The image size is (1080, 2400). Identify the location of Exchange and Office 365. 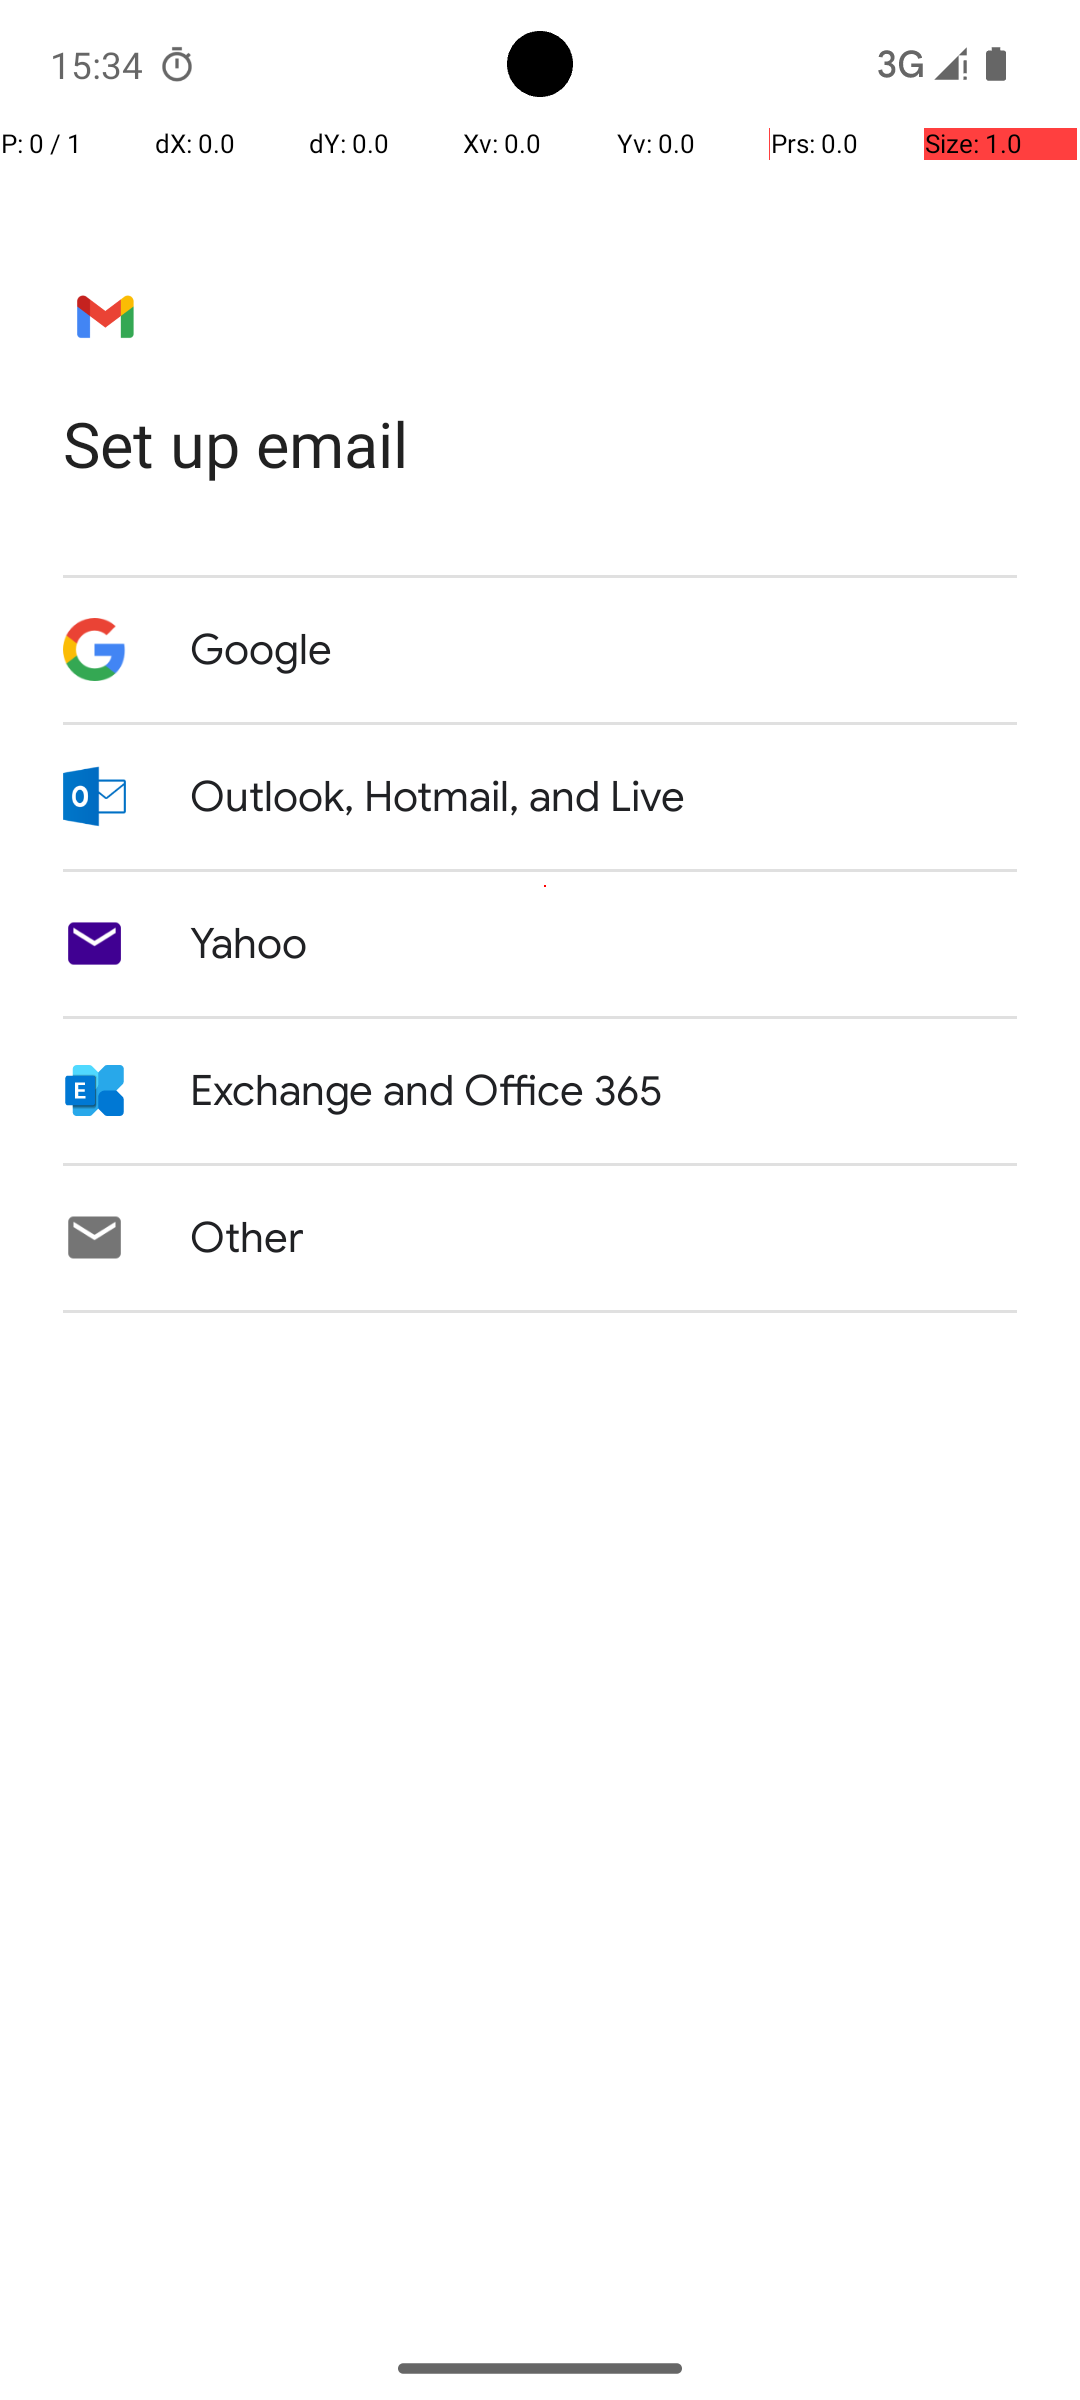
(426, 1091).